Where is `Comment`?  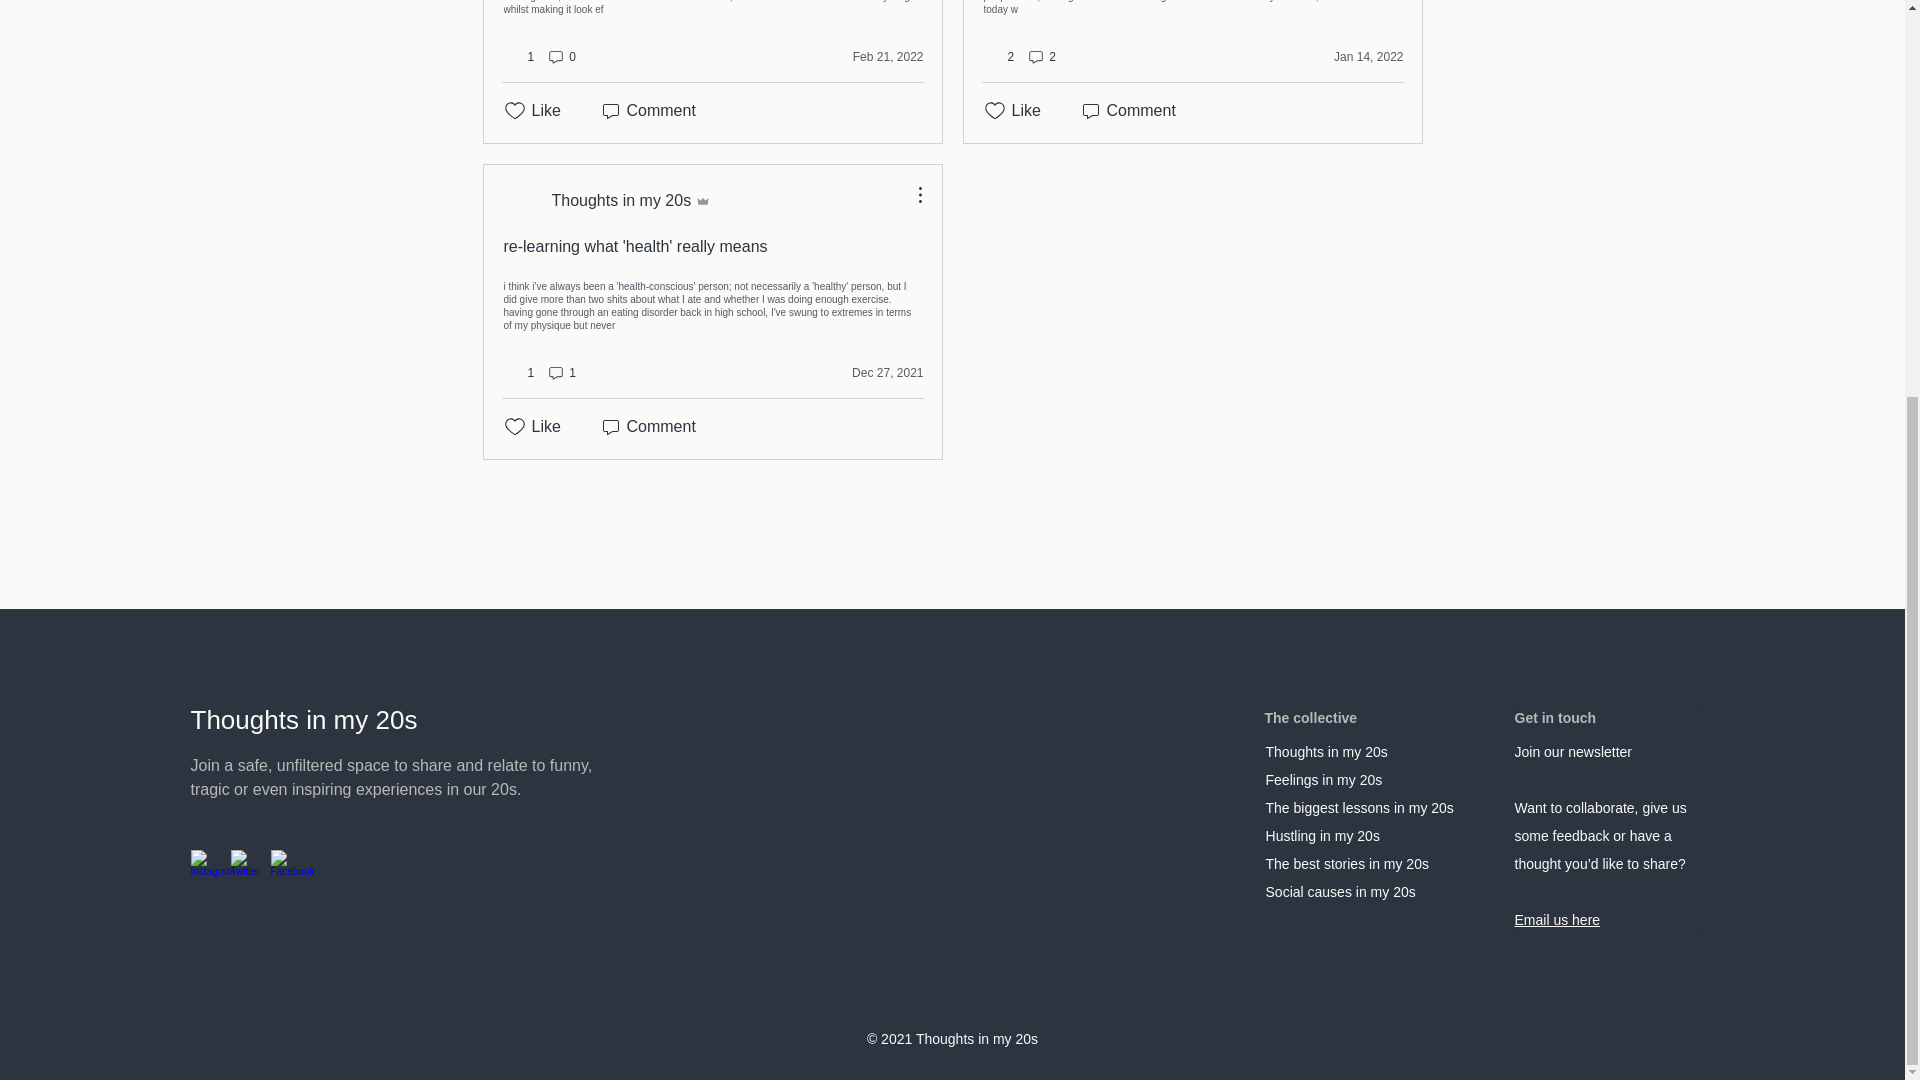
Comment is located at coordinates (646, 111).